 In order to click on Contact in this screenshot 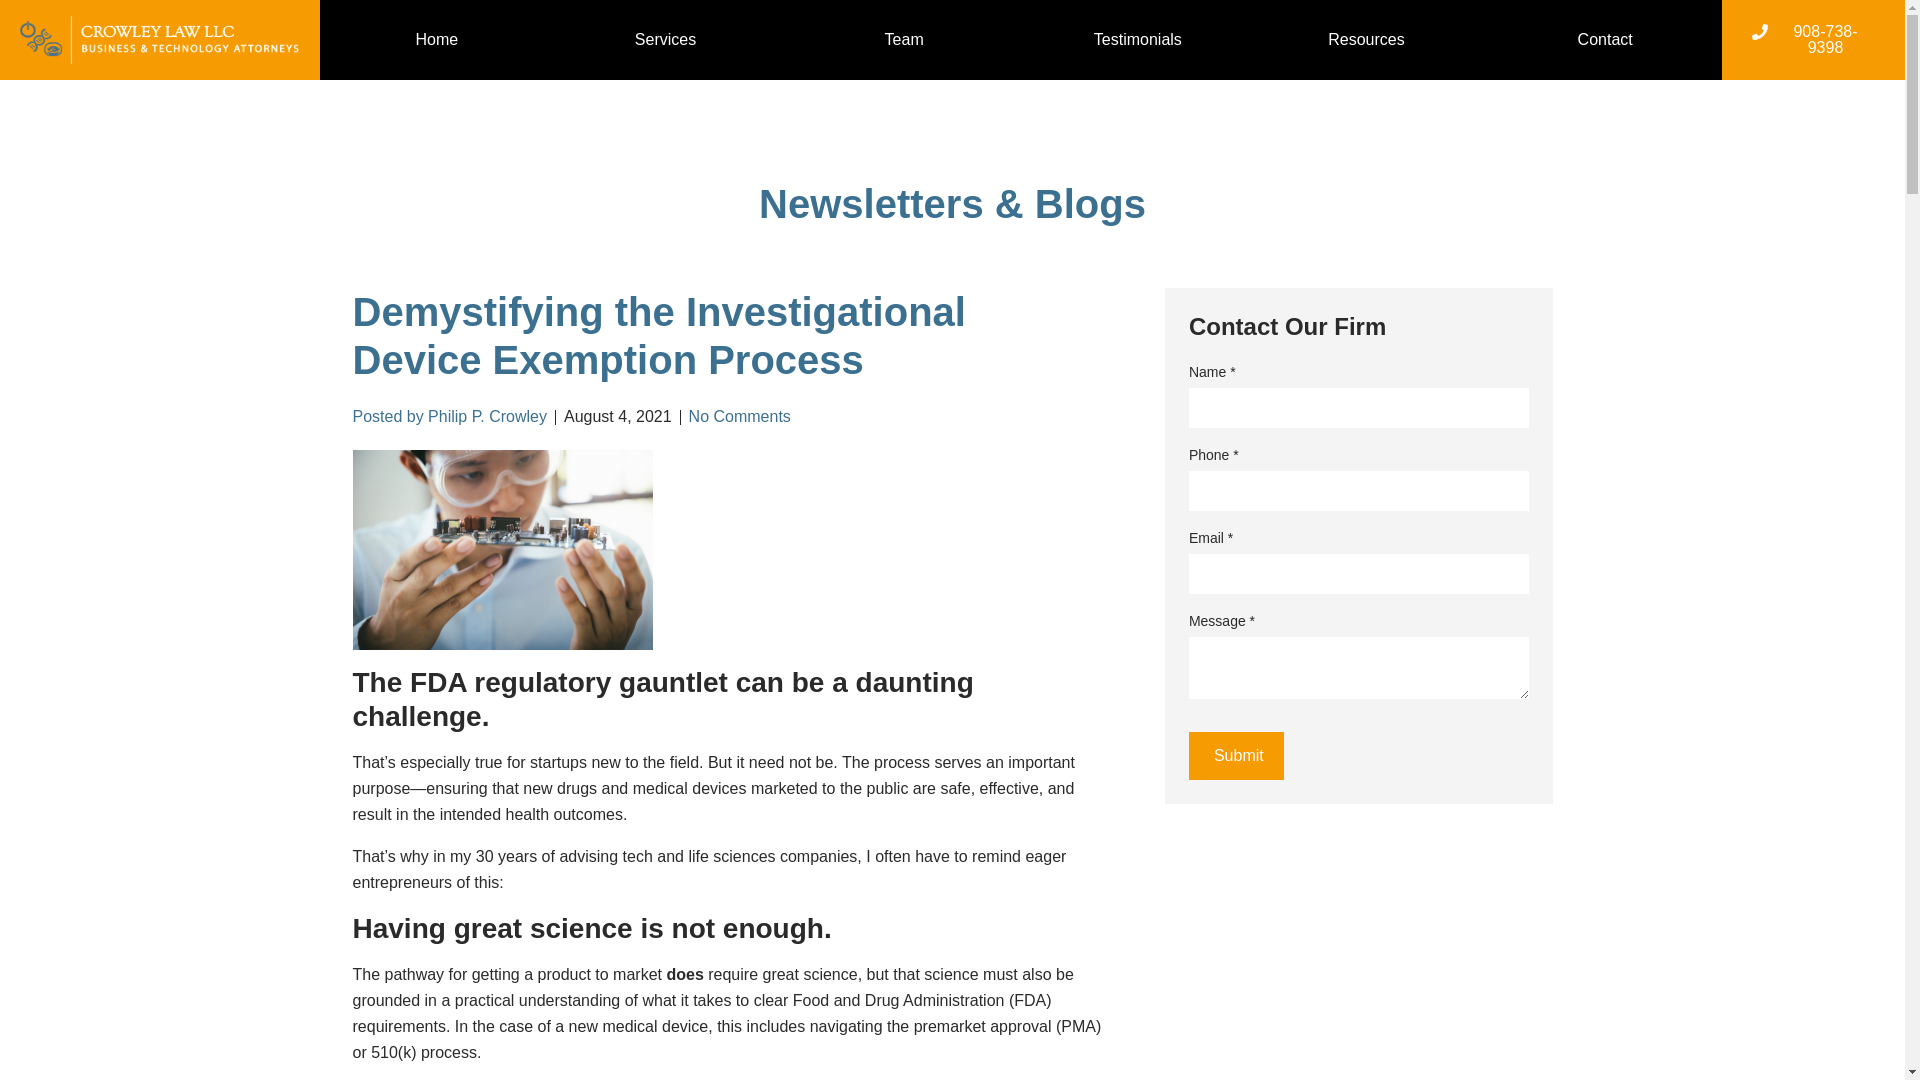, I will do `click(1605, 40)`.